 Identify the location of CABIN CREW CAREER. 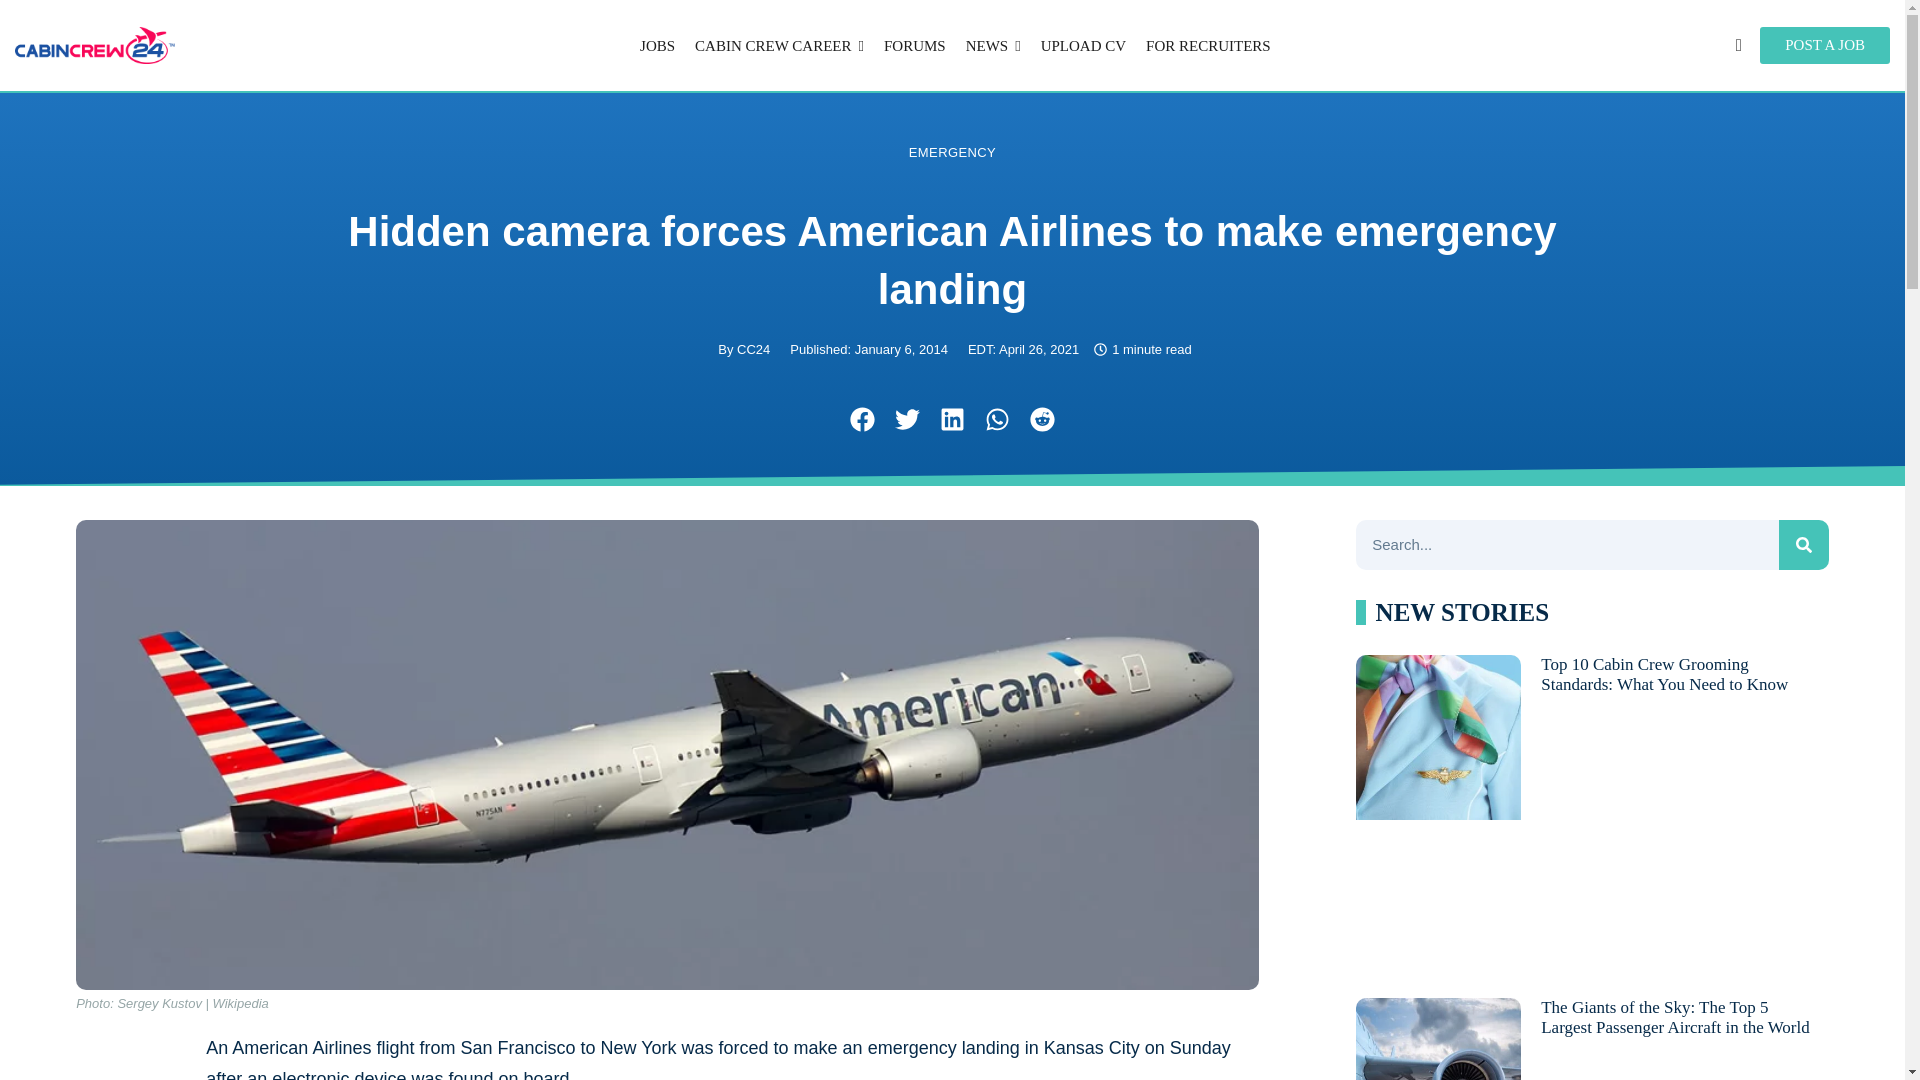
(780, 46).